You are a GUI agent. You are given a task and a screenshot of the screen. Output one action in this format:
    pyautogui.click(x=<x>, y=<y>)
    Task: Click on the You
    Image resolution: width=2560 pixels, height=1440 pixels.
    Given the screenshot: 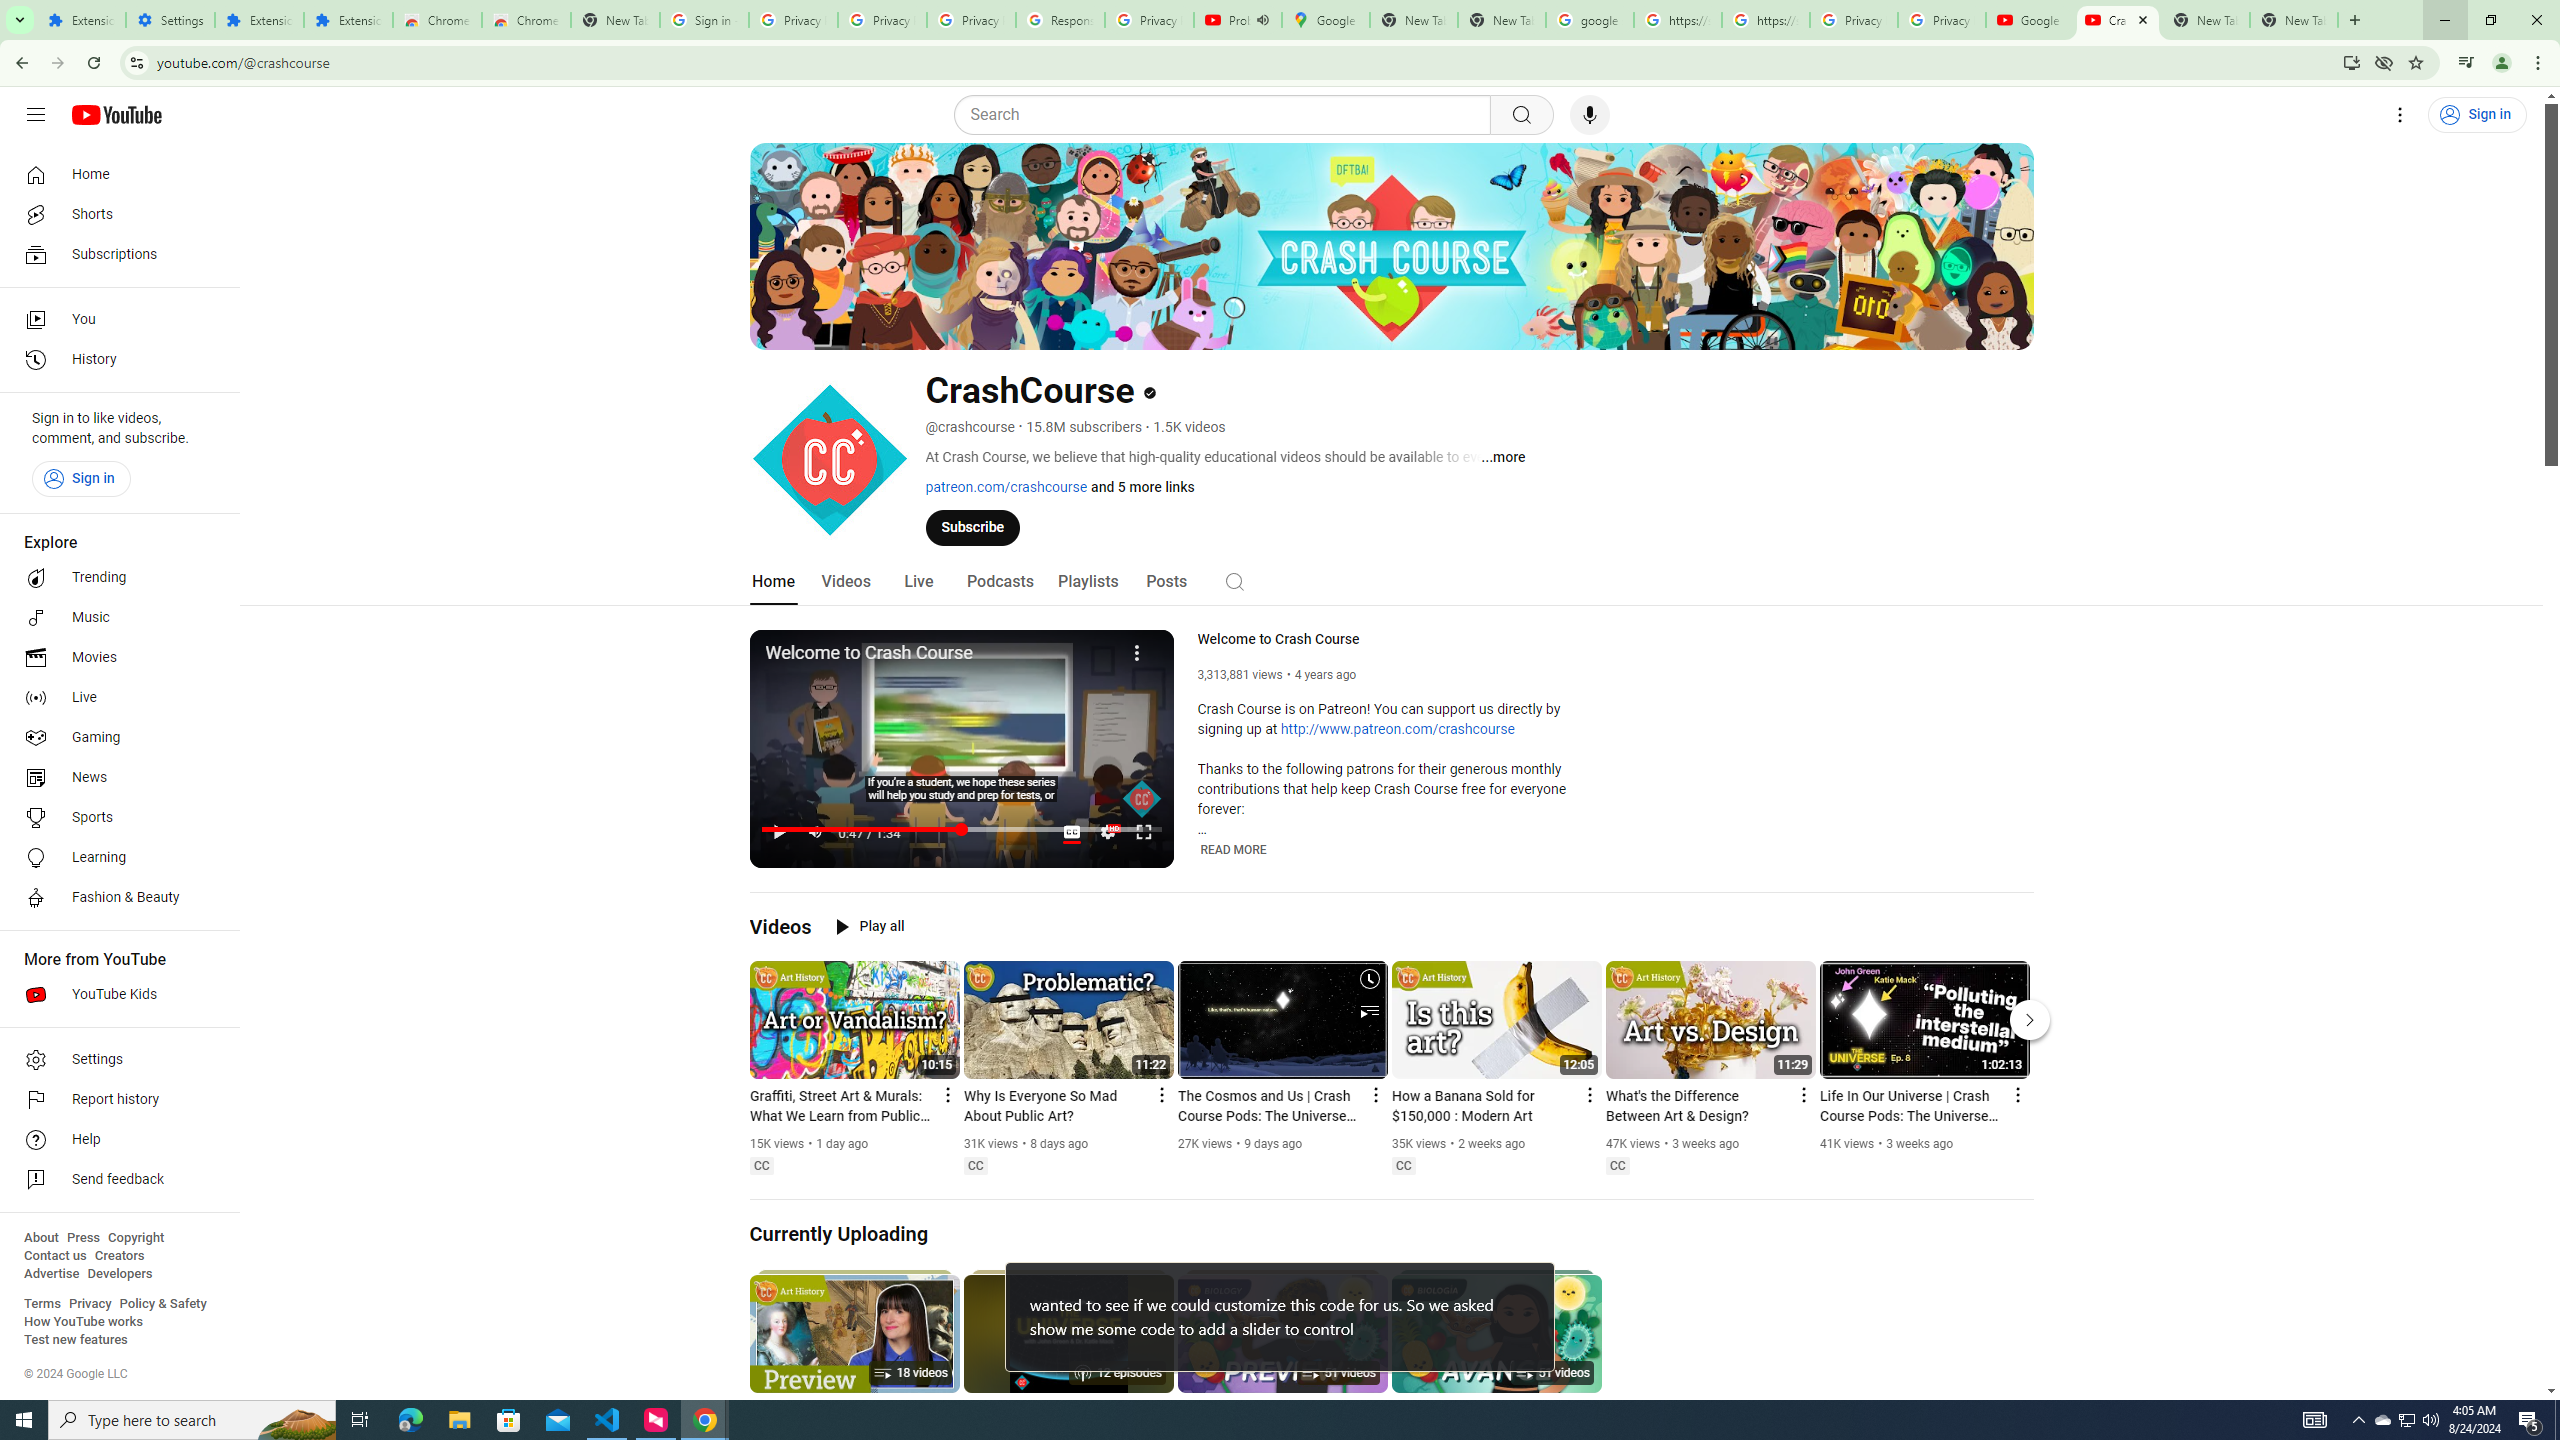 What is the action you would take?
    pyautogui.click(x=2502, y=63)
    